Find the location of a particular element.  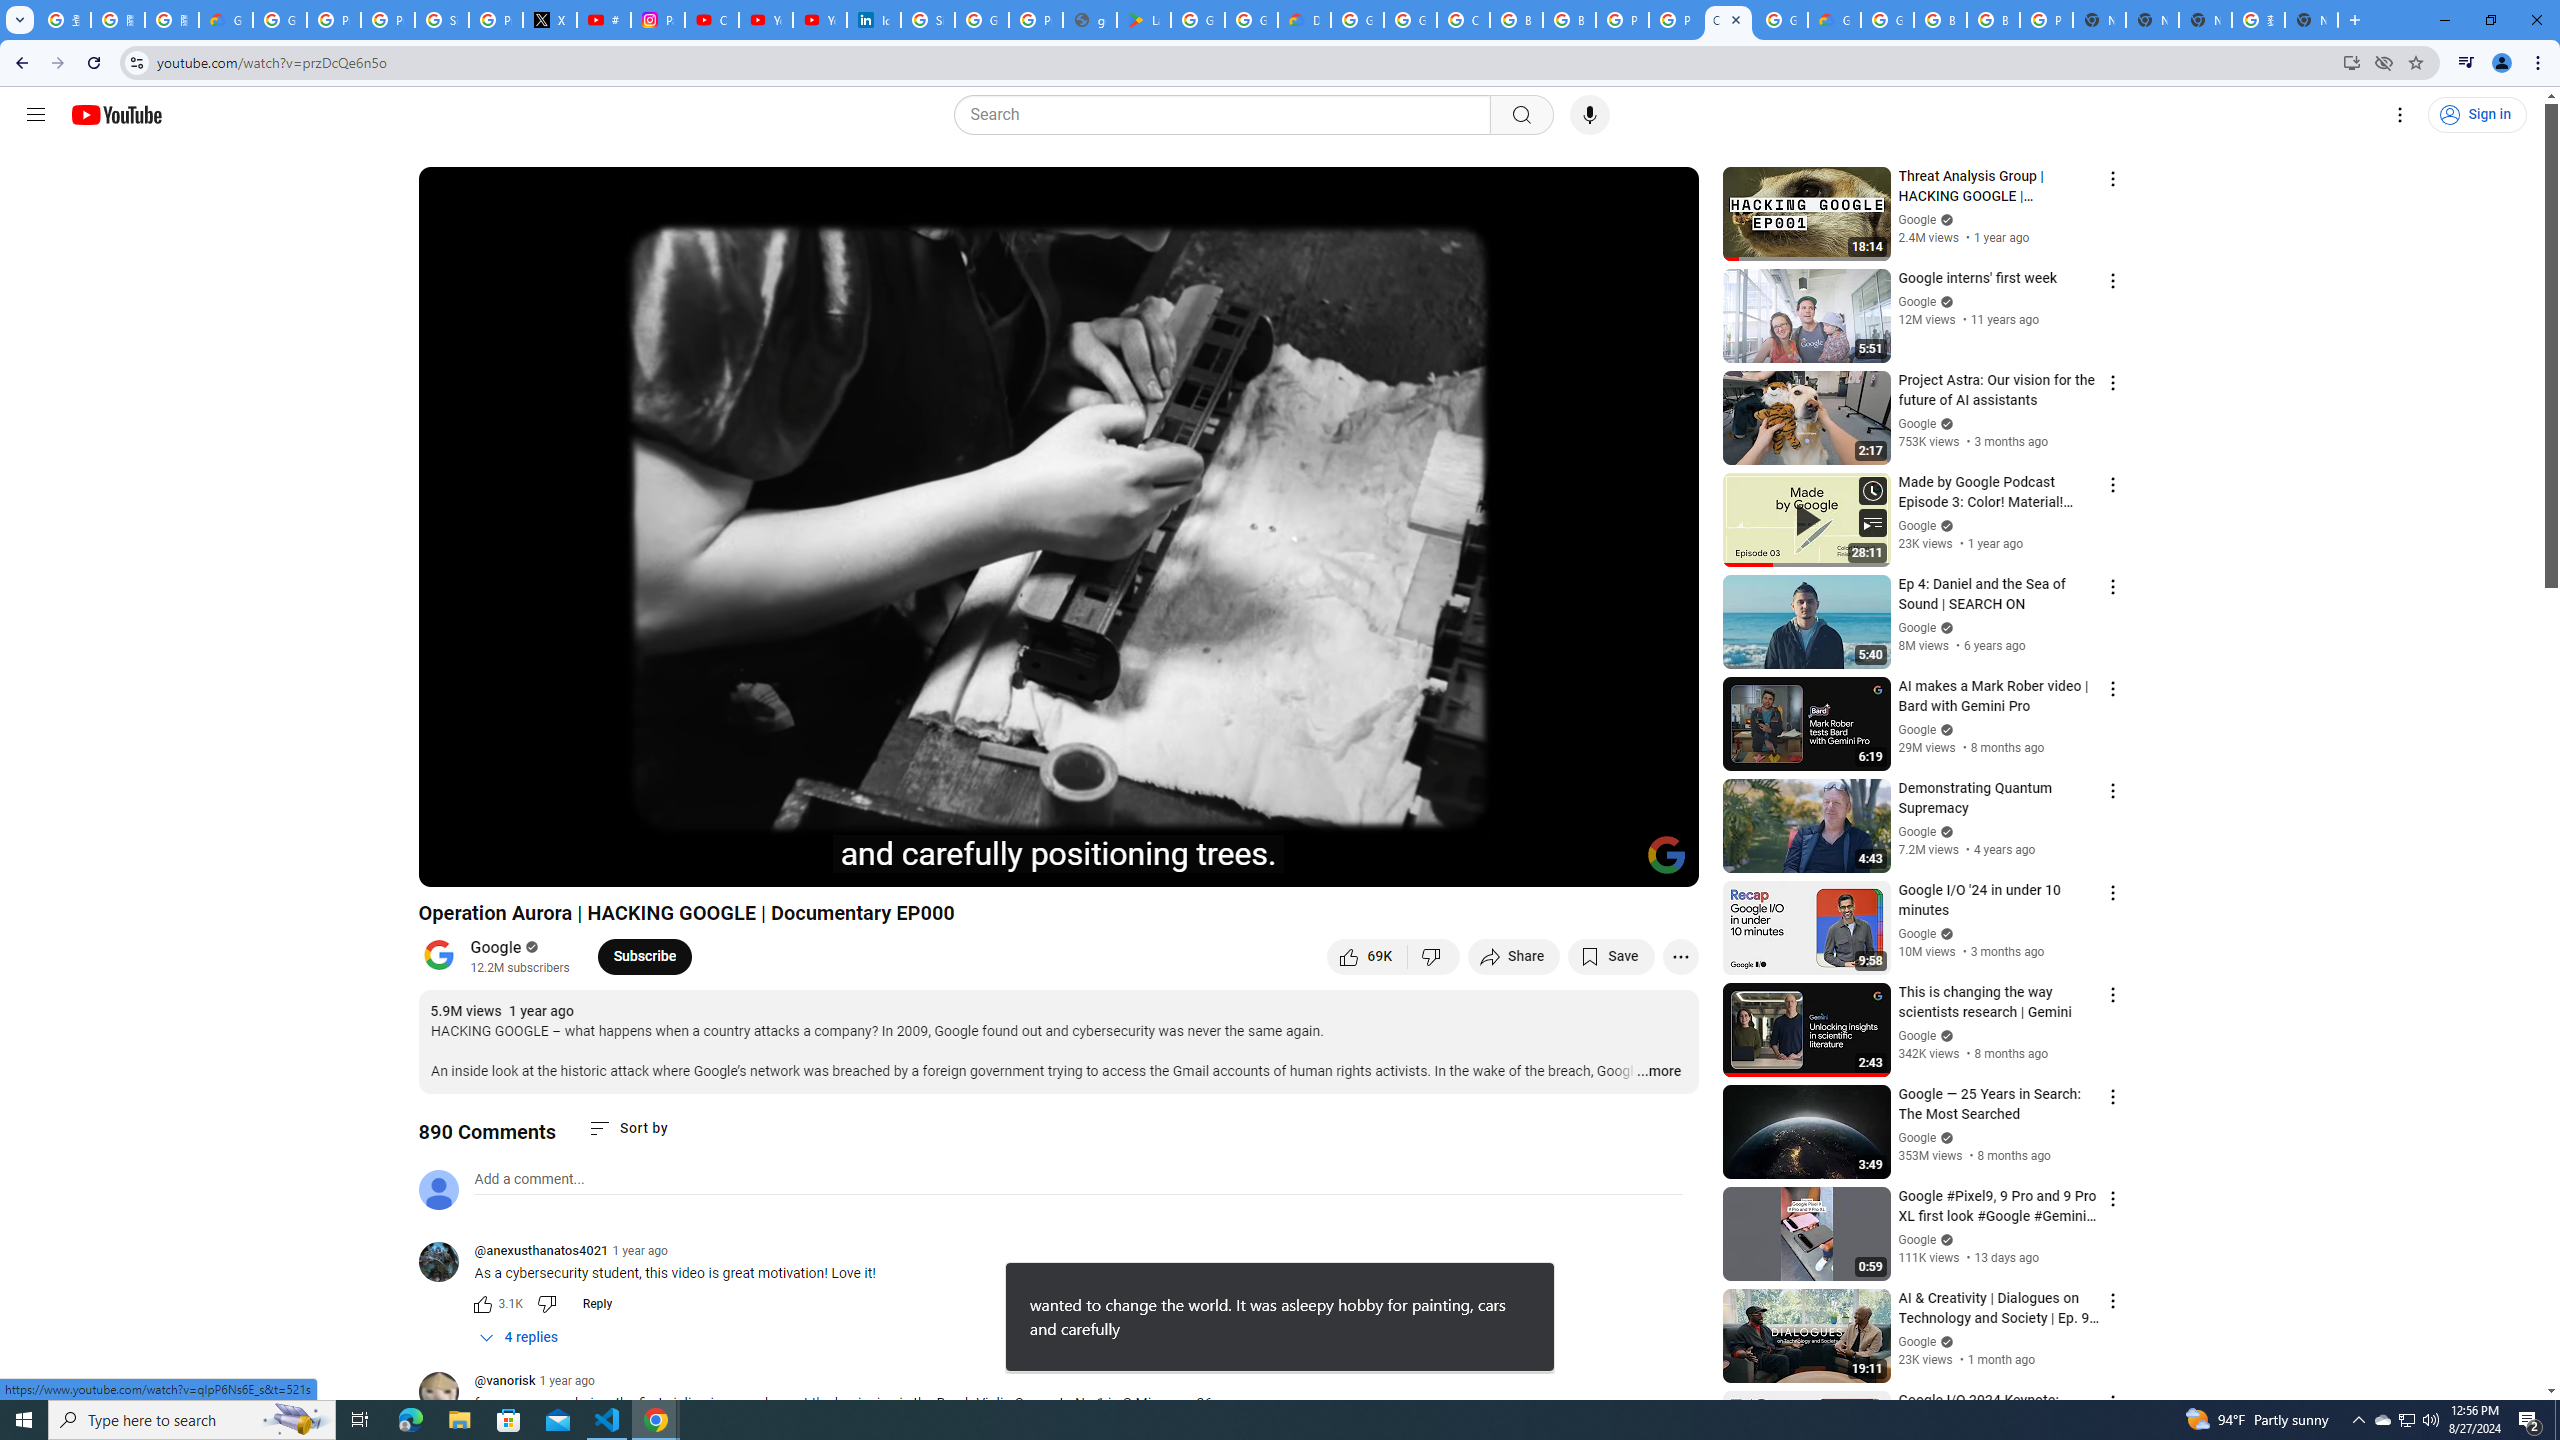

Google Cloud Privacy Notice is located at coordinates (225, 20).